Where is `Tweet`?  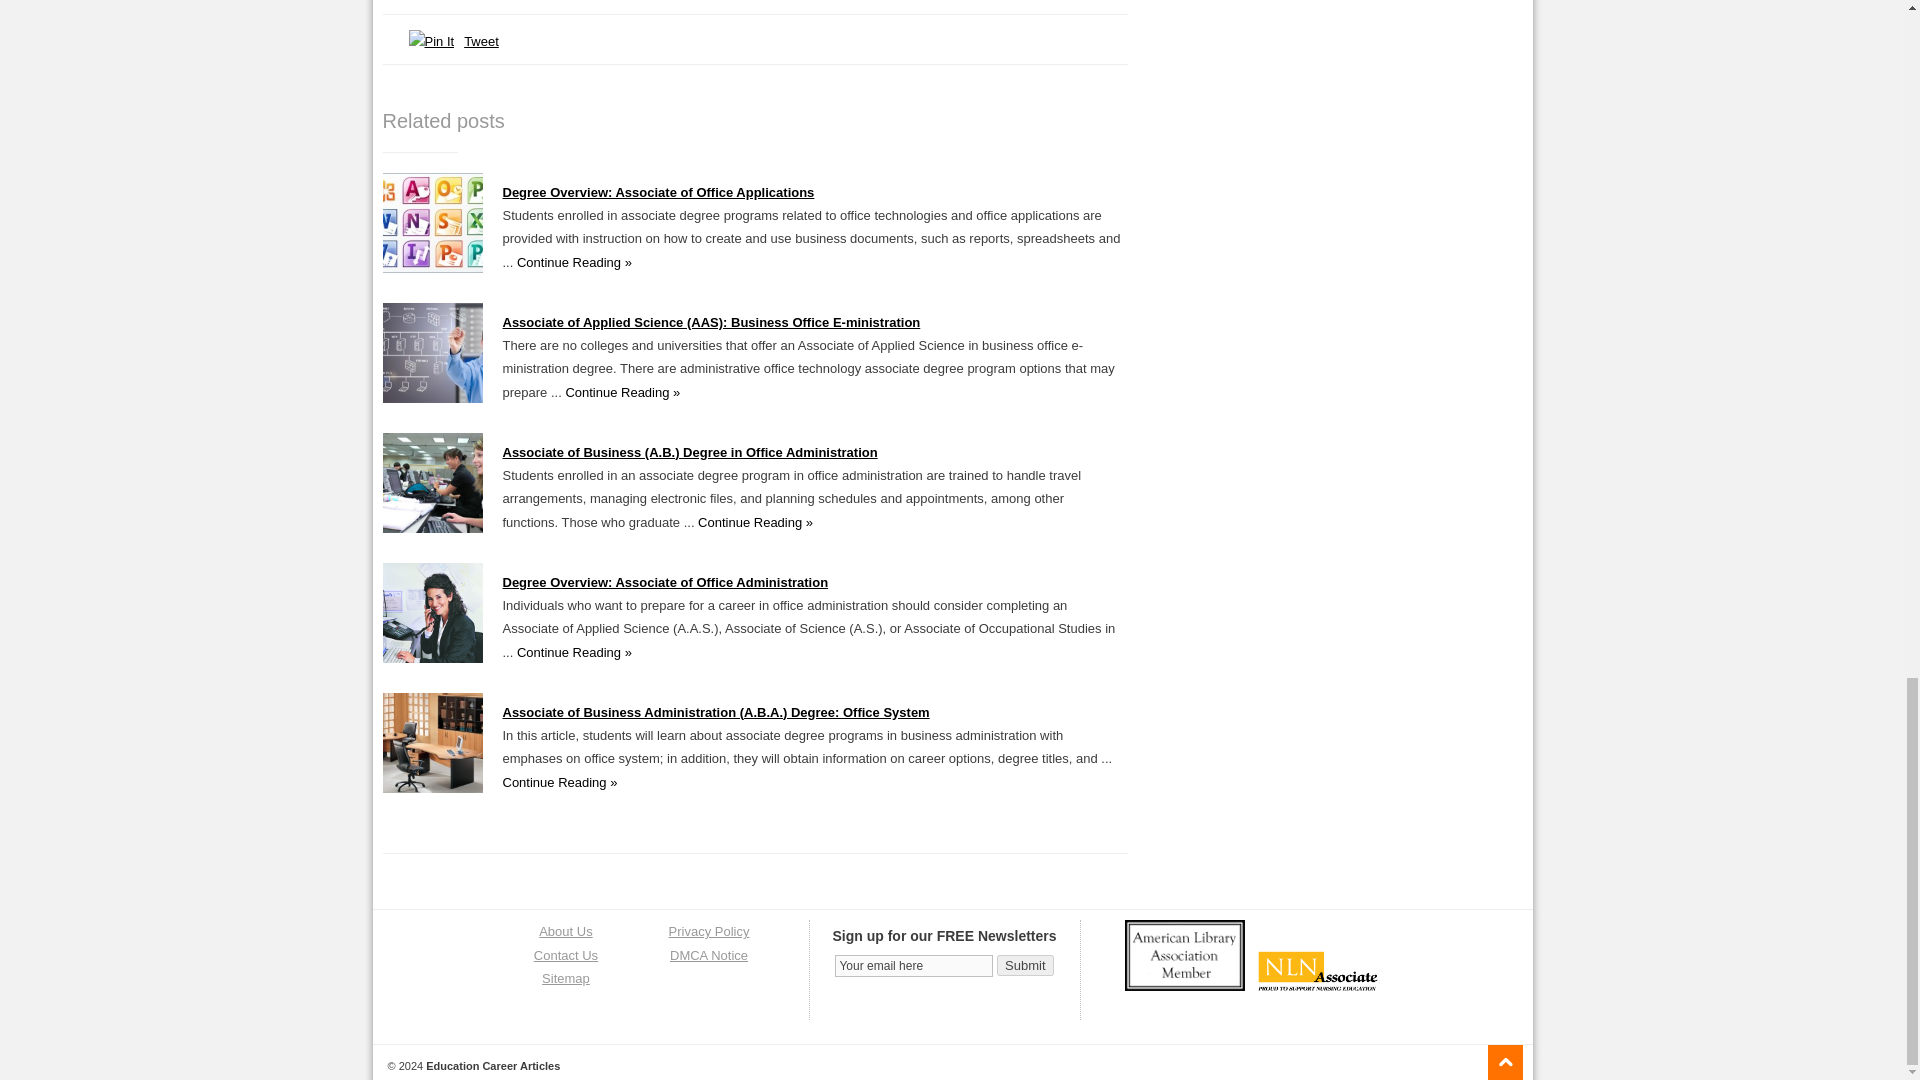
Tweet is located at coordinates (482, 40).